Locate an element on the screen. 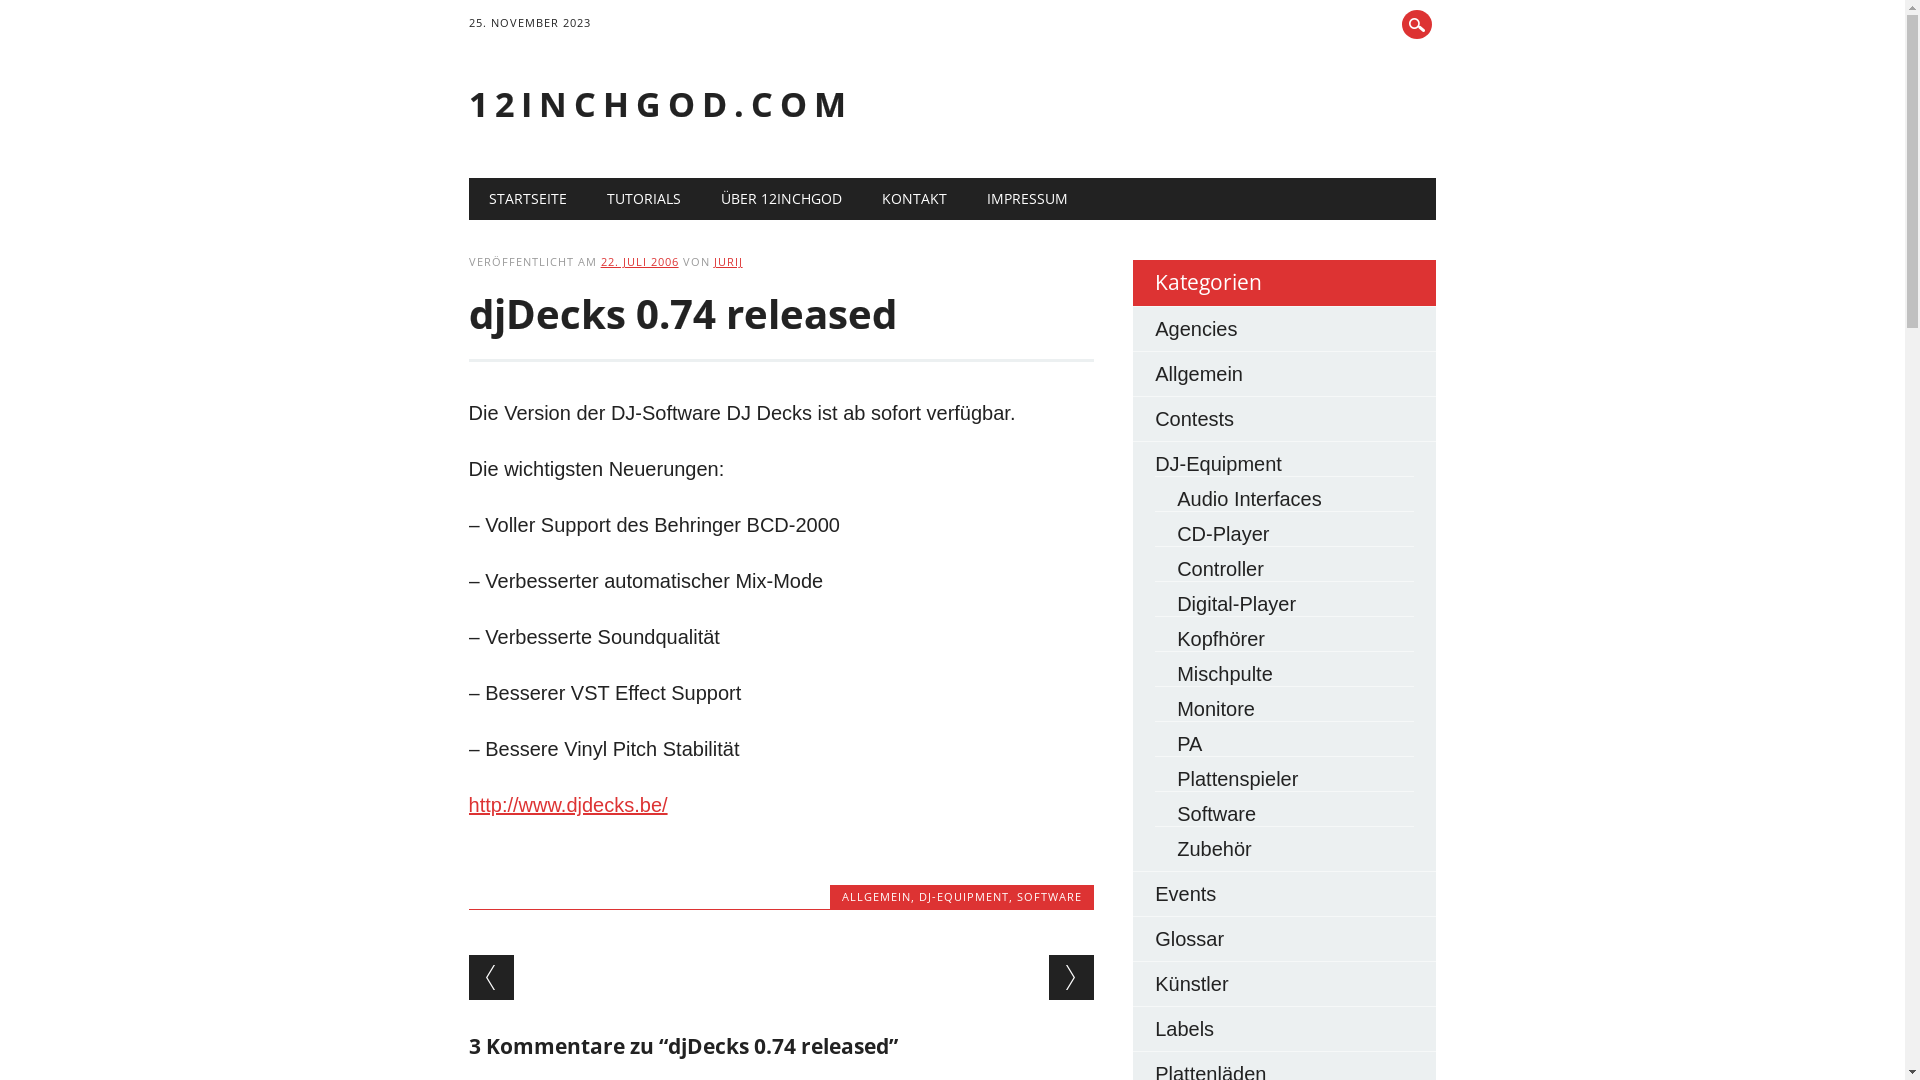  http://www.djdecks.be/ is located at coordinates (568, 805).